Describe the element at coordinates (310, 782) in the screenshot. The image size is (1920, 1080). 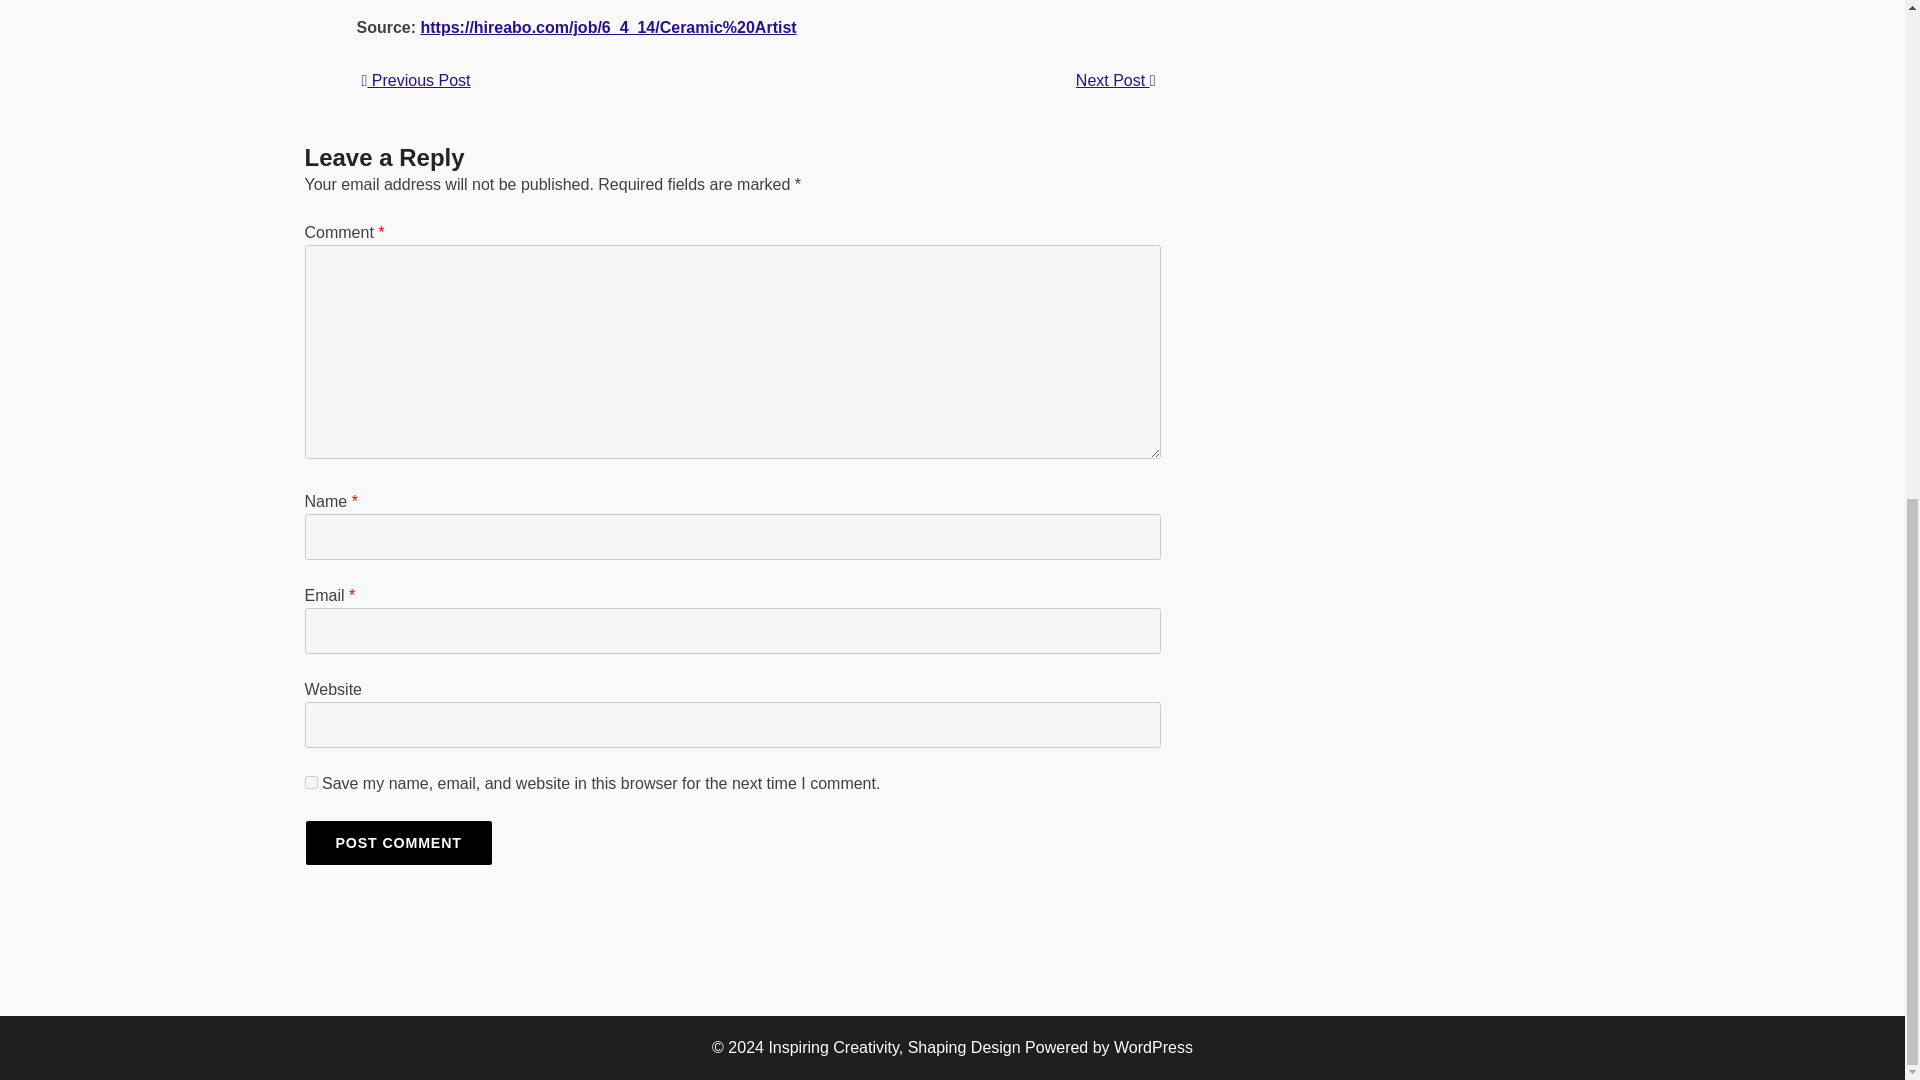
I see `yes` at that location.